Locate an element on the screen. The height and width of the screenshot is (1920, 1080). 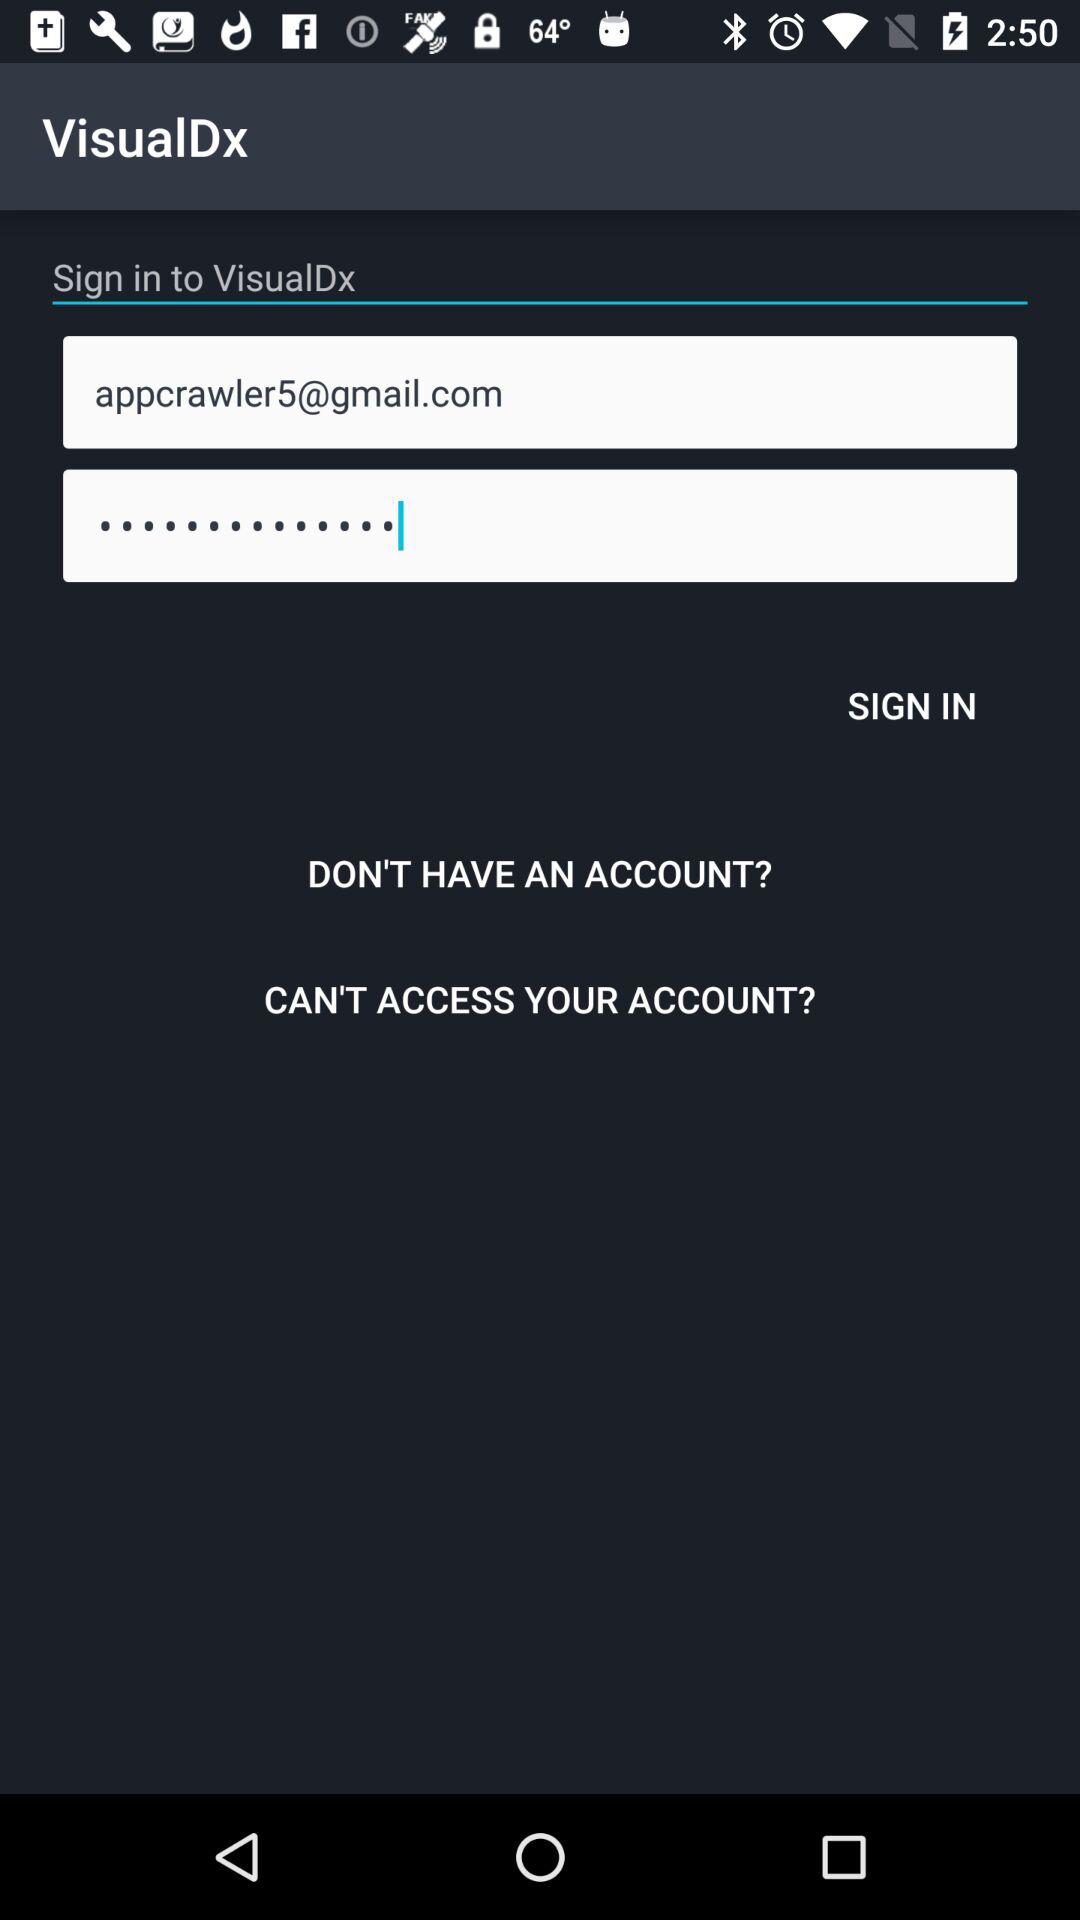
open the icon below the appcrawler5@gmail.com icon is located at coordinates (540, 525).